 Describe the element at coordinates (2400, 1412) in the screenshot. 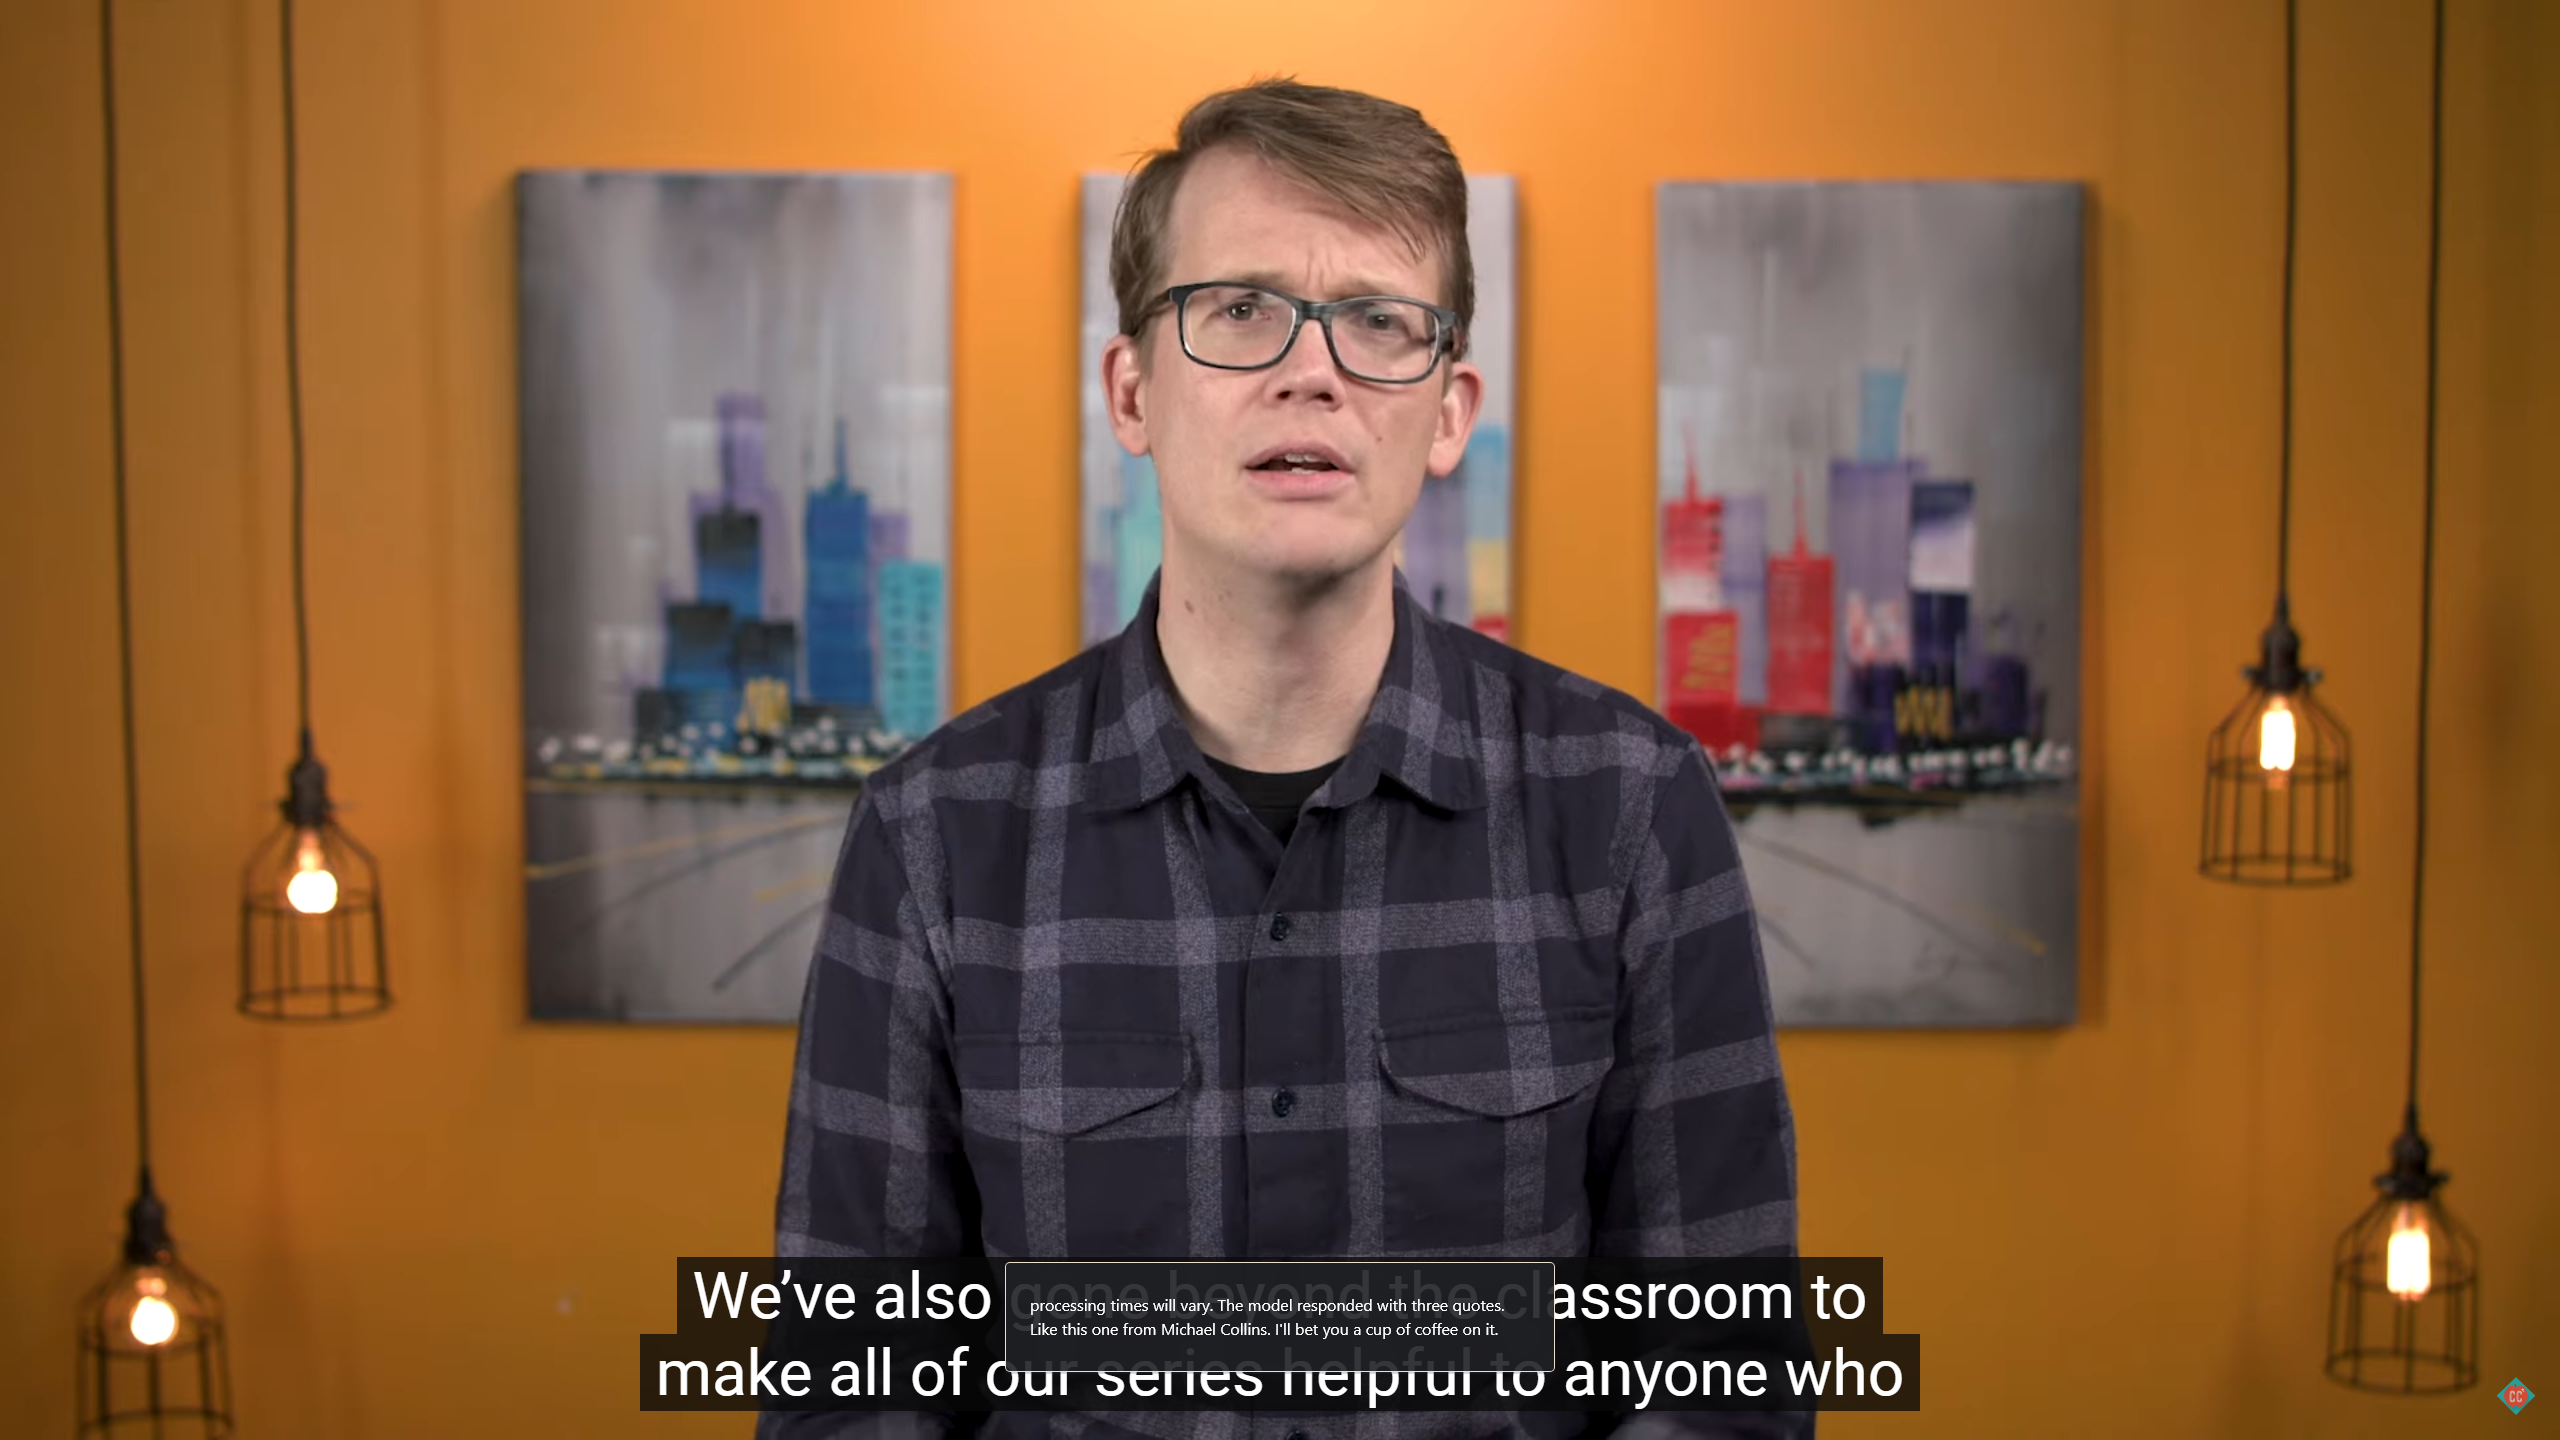

I see `Subtitles/closed captions unavailable` at that location.